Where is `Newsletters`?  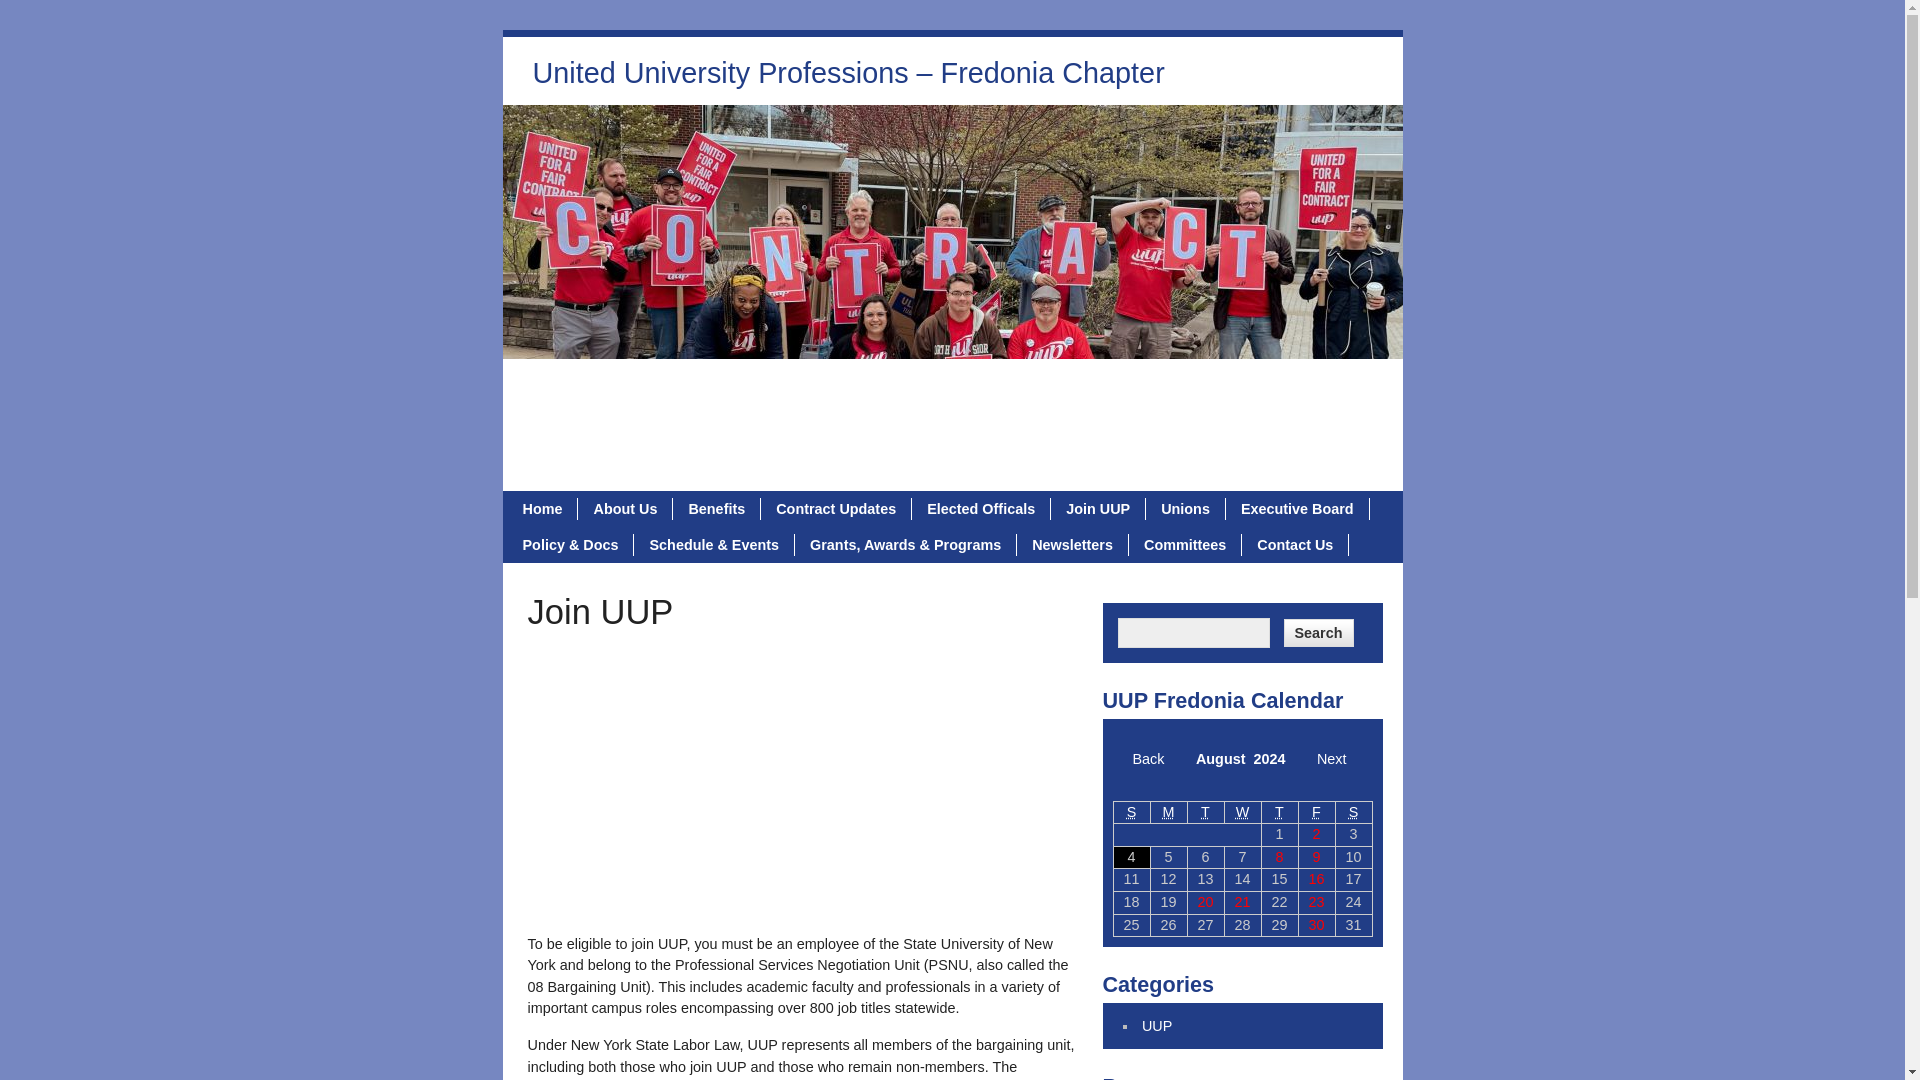 Newsletters is located at coordinates (1072, 544).